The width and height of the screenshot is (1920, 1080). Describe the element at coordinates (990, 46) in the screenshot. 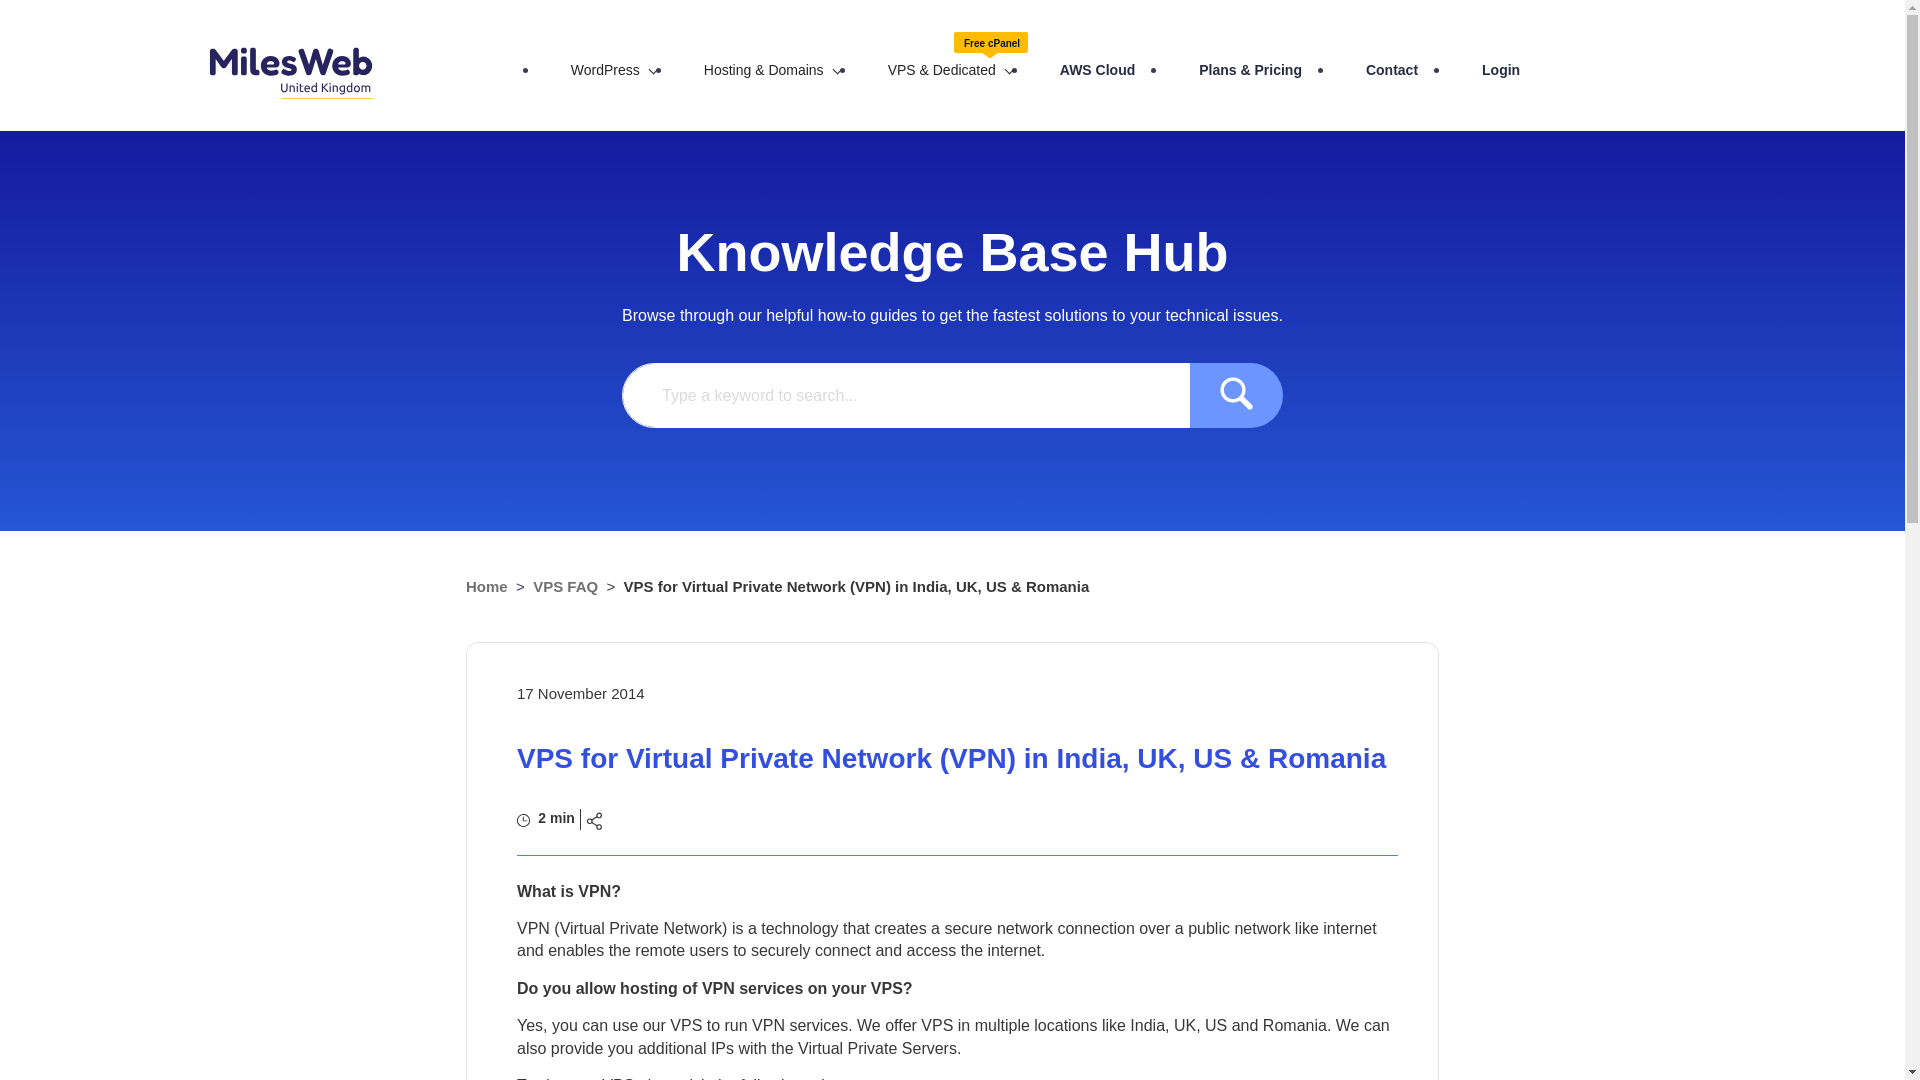

I see `Free cPanel` at that location.